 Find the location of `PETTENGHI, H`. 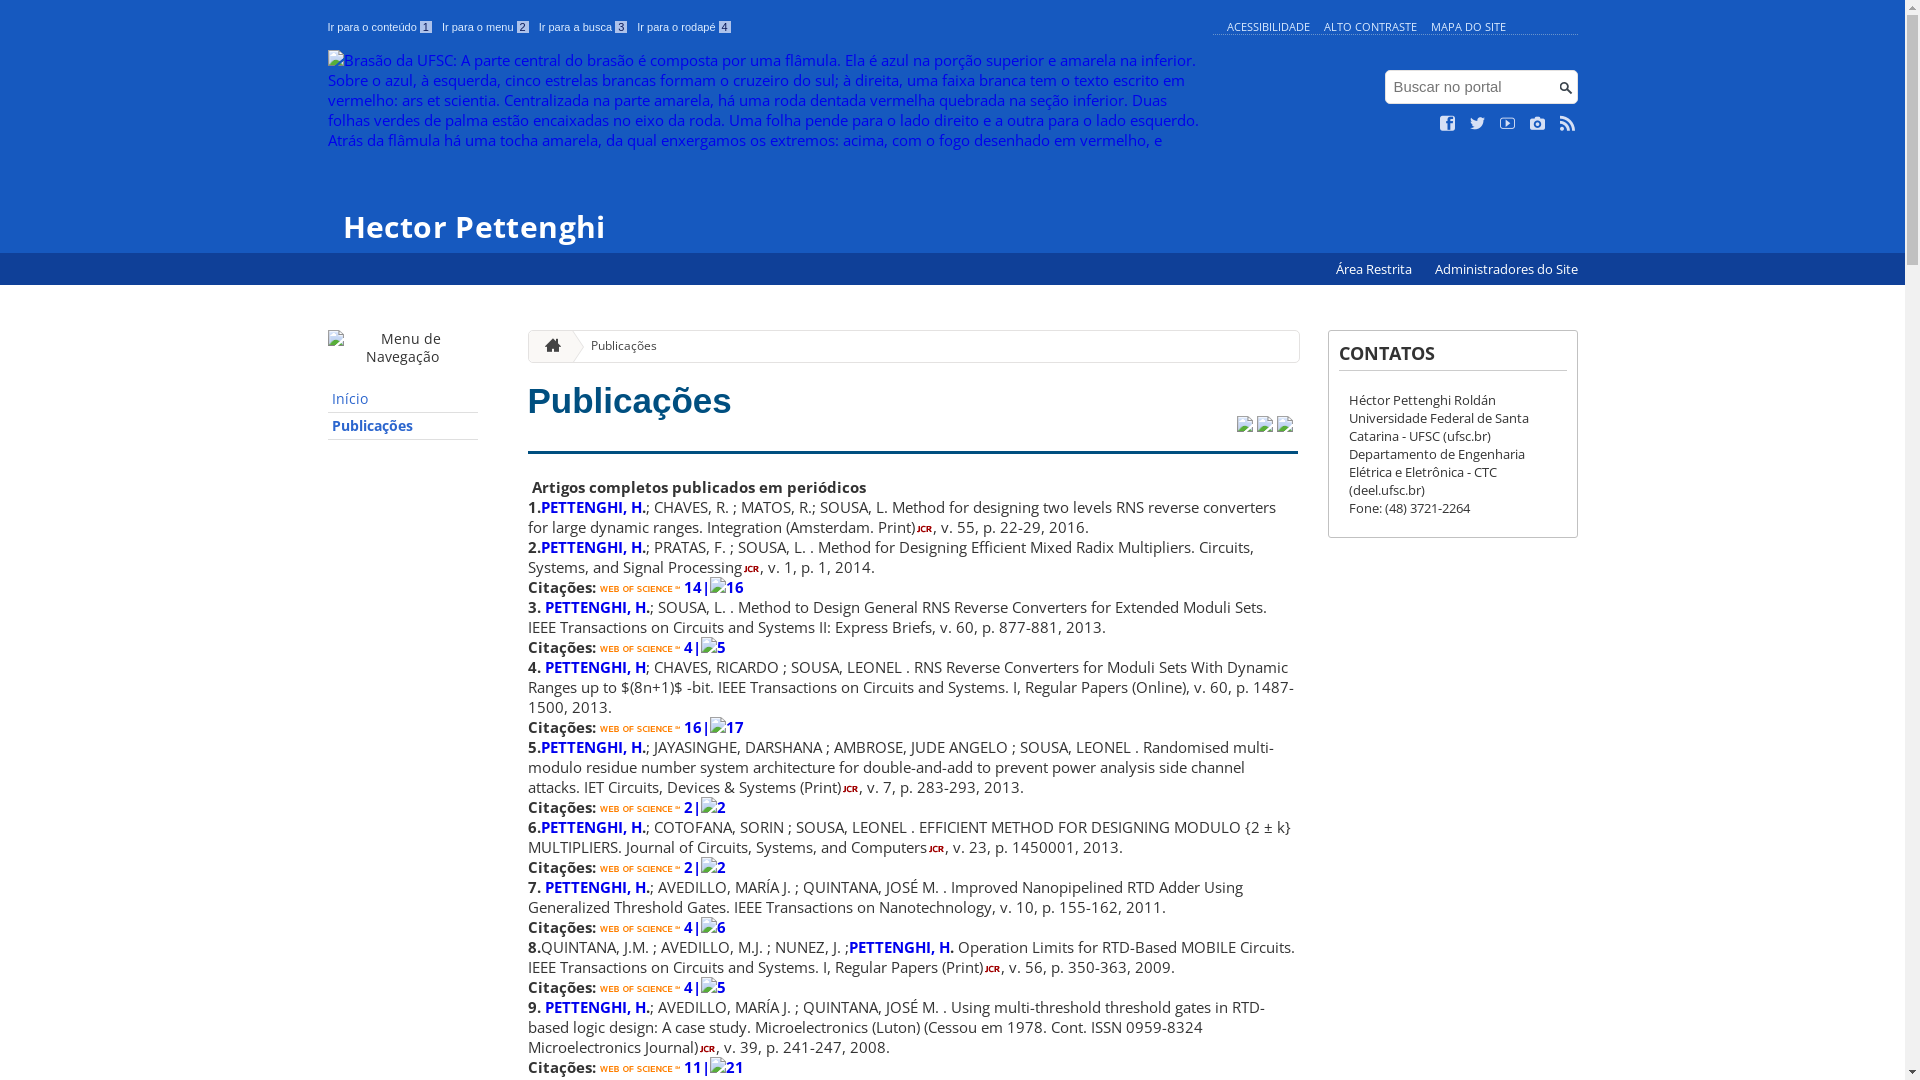

PETTENGHI, H is located at coordinates (594, 1007).